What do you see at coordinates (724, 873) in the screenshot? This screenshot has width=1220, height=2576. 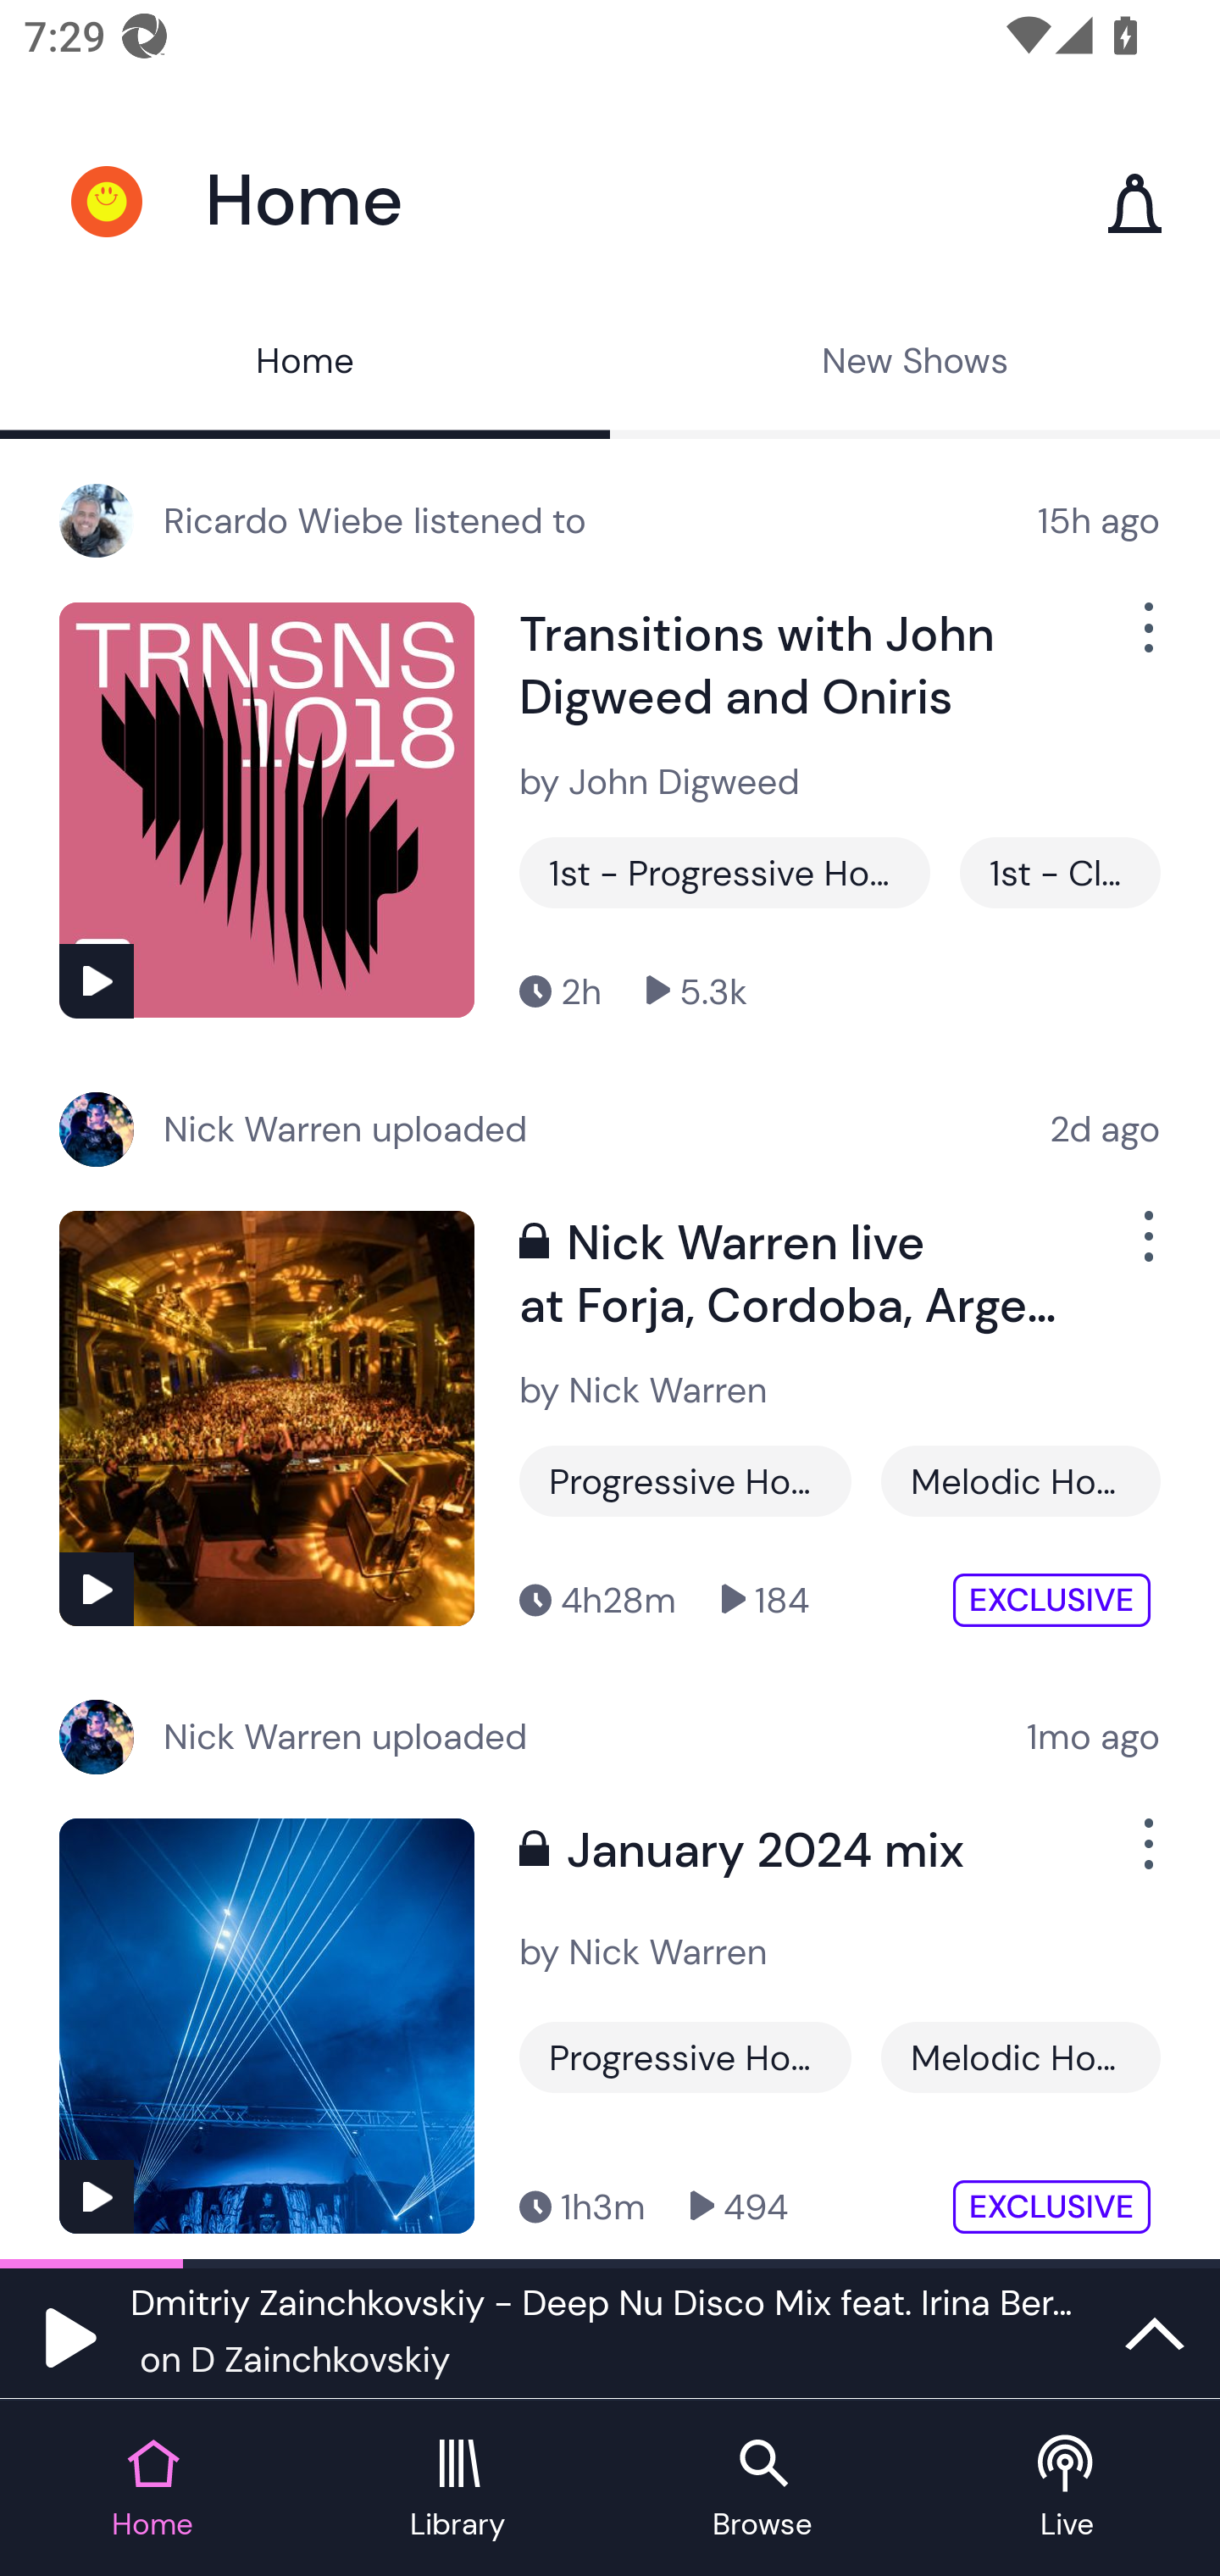 I see `1st - Progressive House` at bounding box center [724, 873].